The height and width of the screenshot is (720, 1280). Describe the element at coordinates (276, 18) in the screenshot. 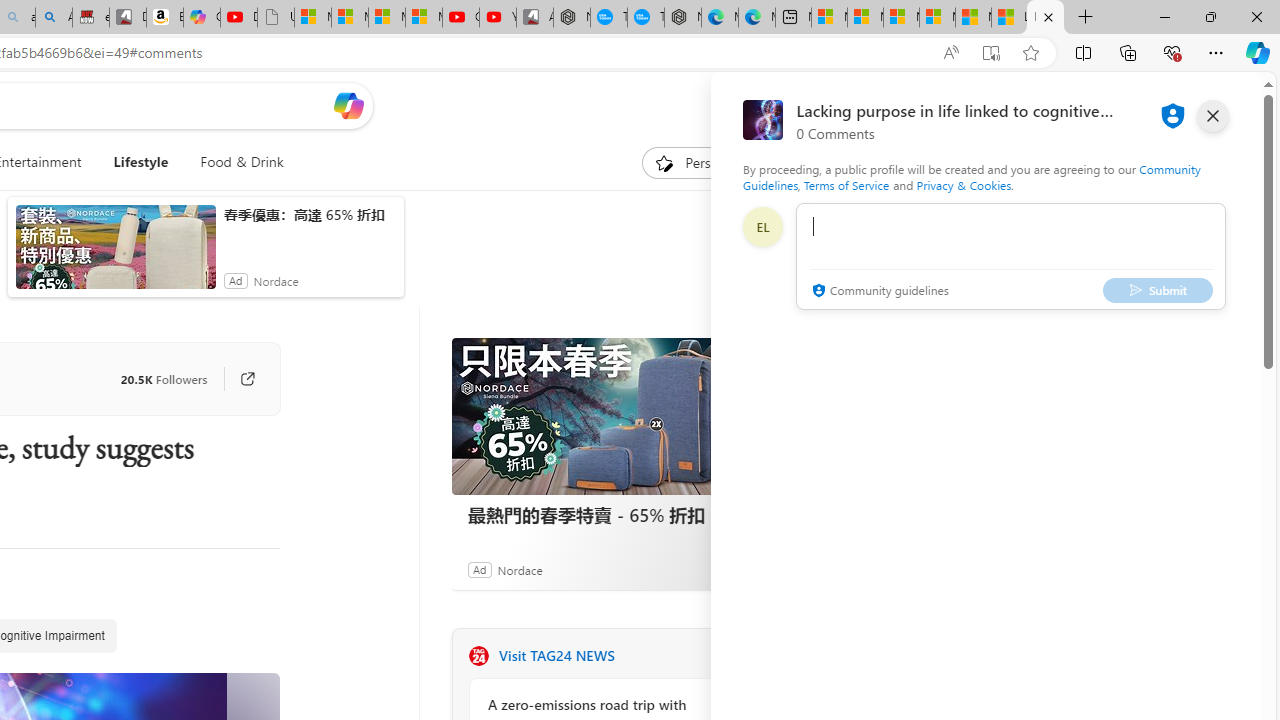

I see `Untitled` at that location.